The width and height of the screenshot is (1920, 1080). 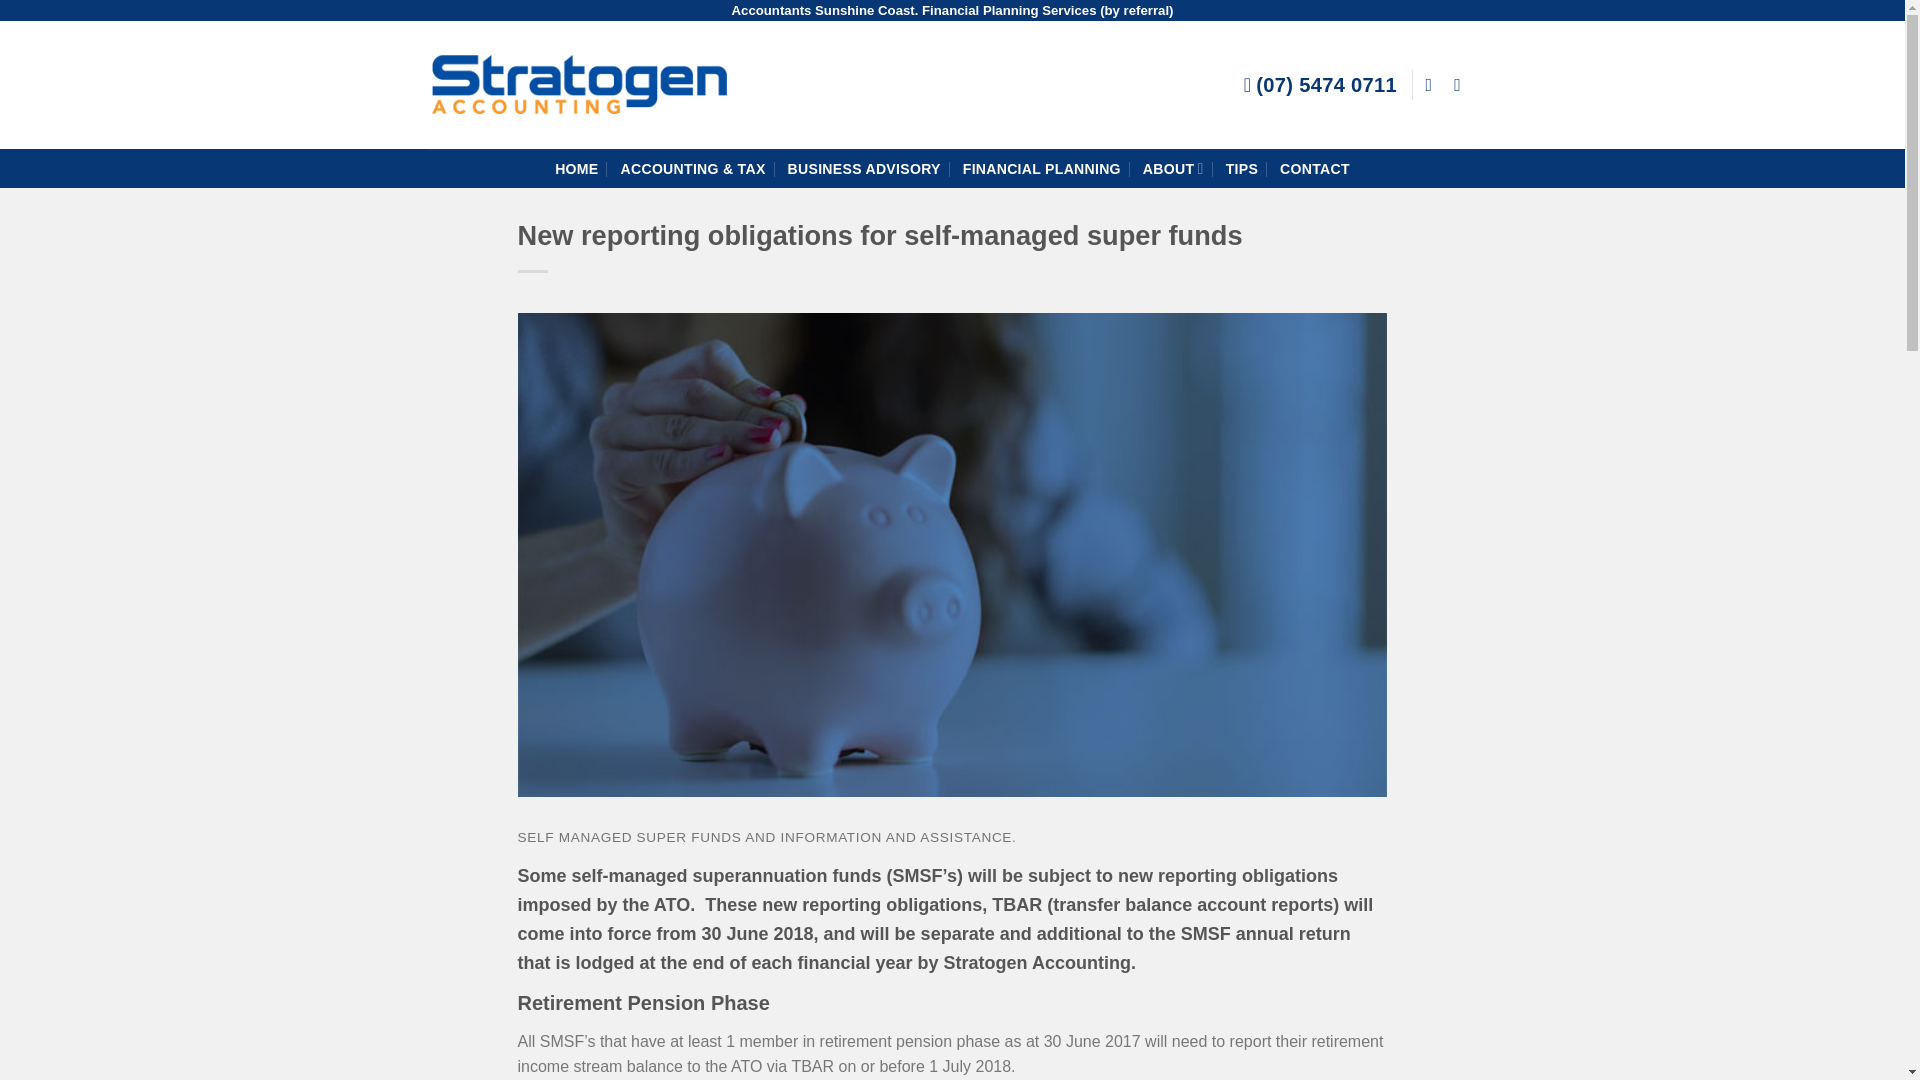 What do you see at coordinates (1242, 168) in the screenshot?
I see `TIPS` at bounding box center [1242, 168].